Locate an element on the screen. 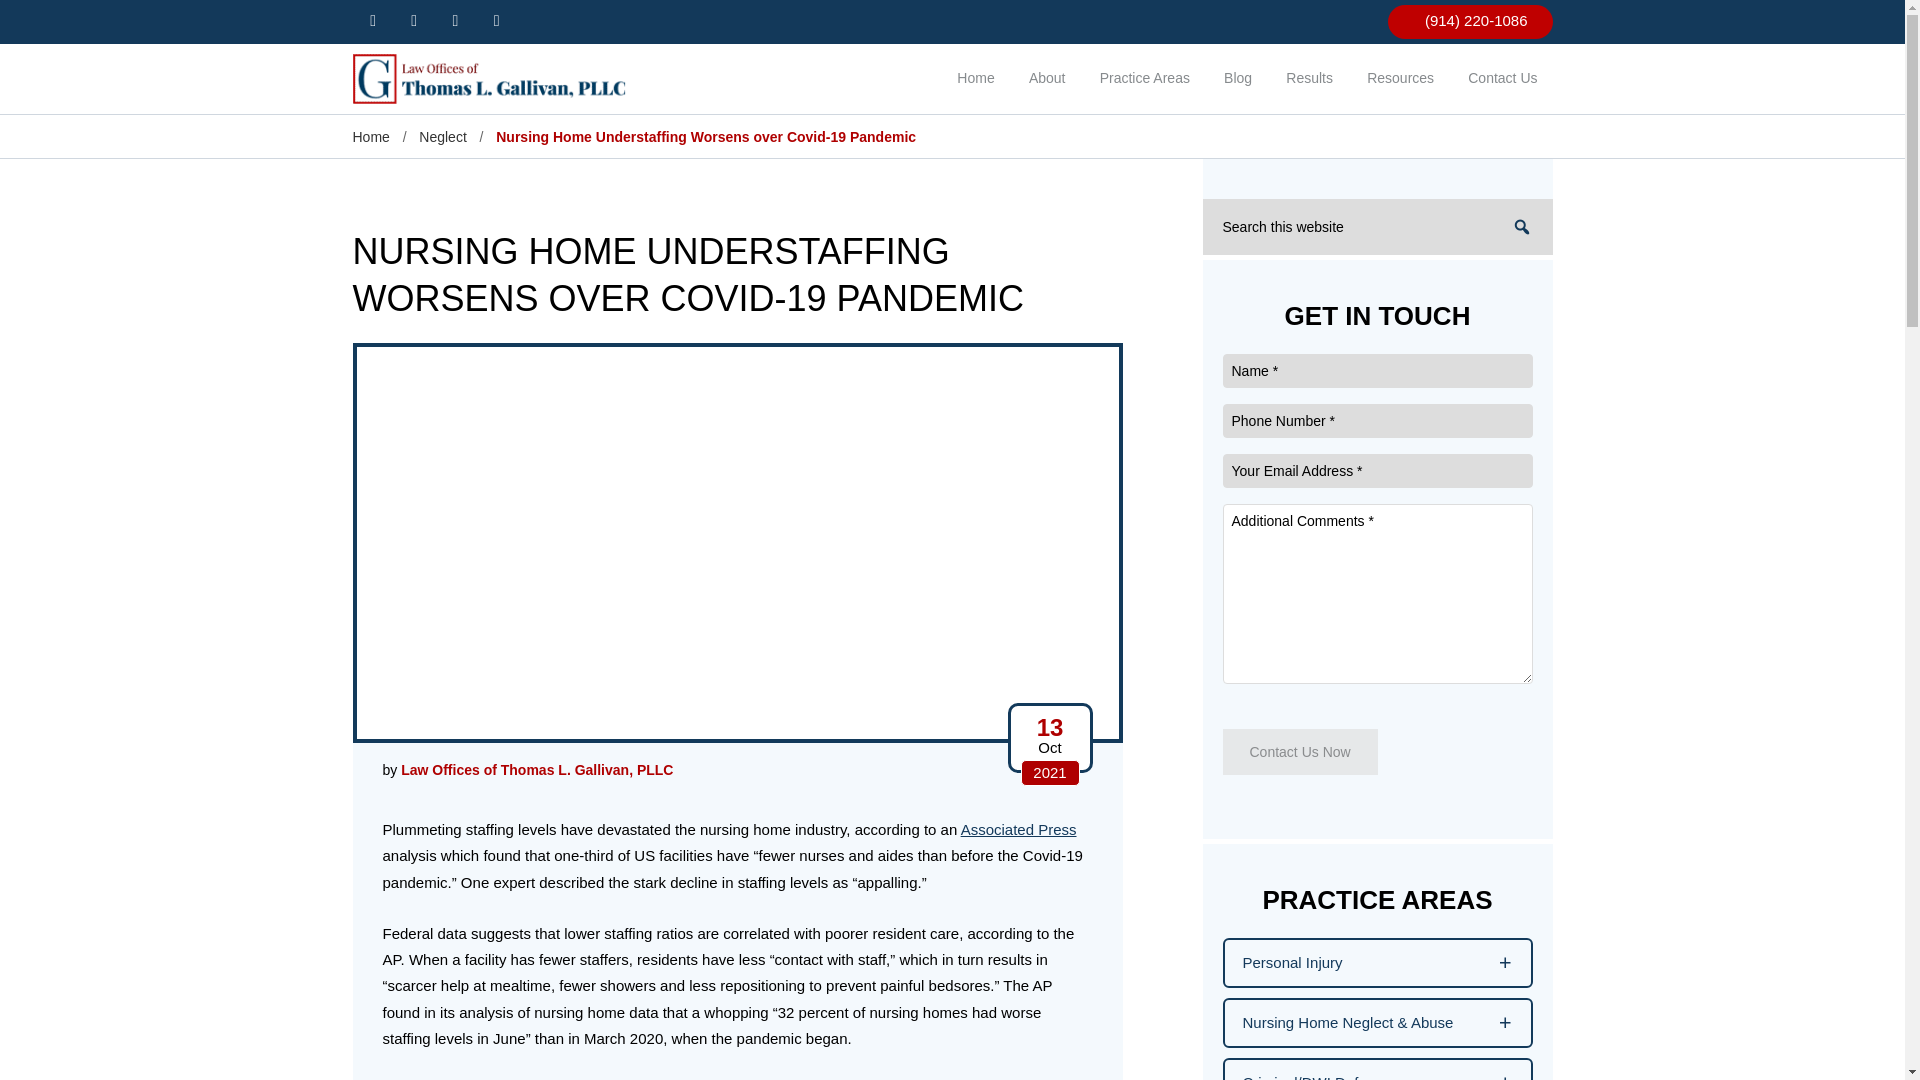 The width and height of the screenshot is (1920, 1080). Twitter is located at coordinates (414, 20).